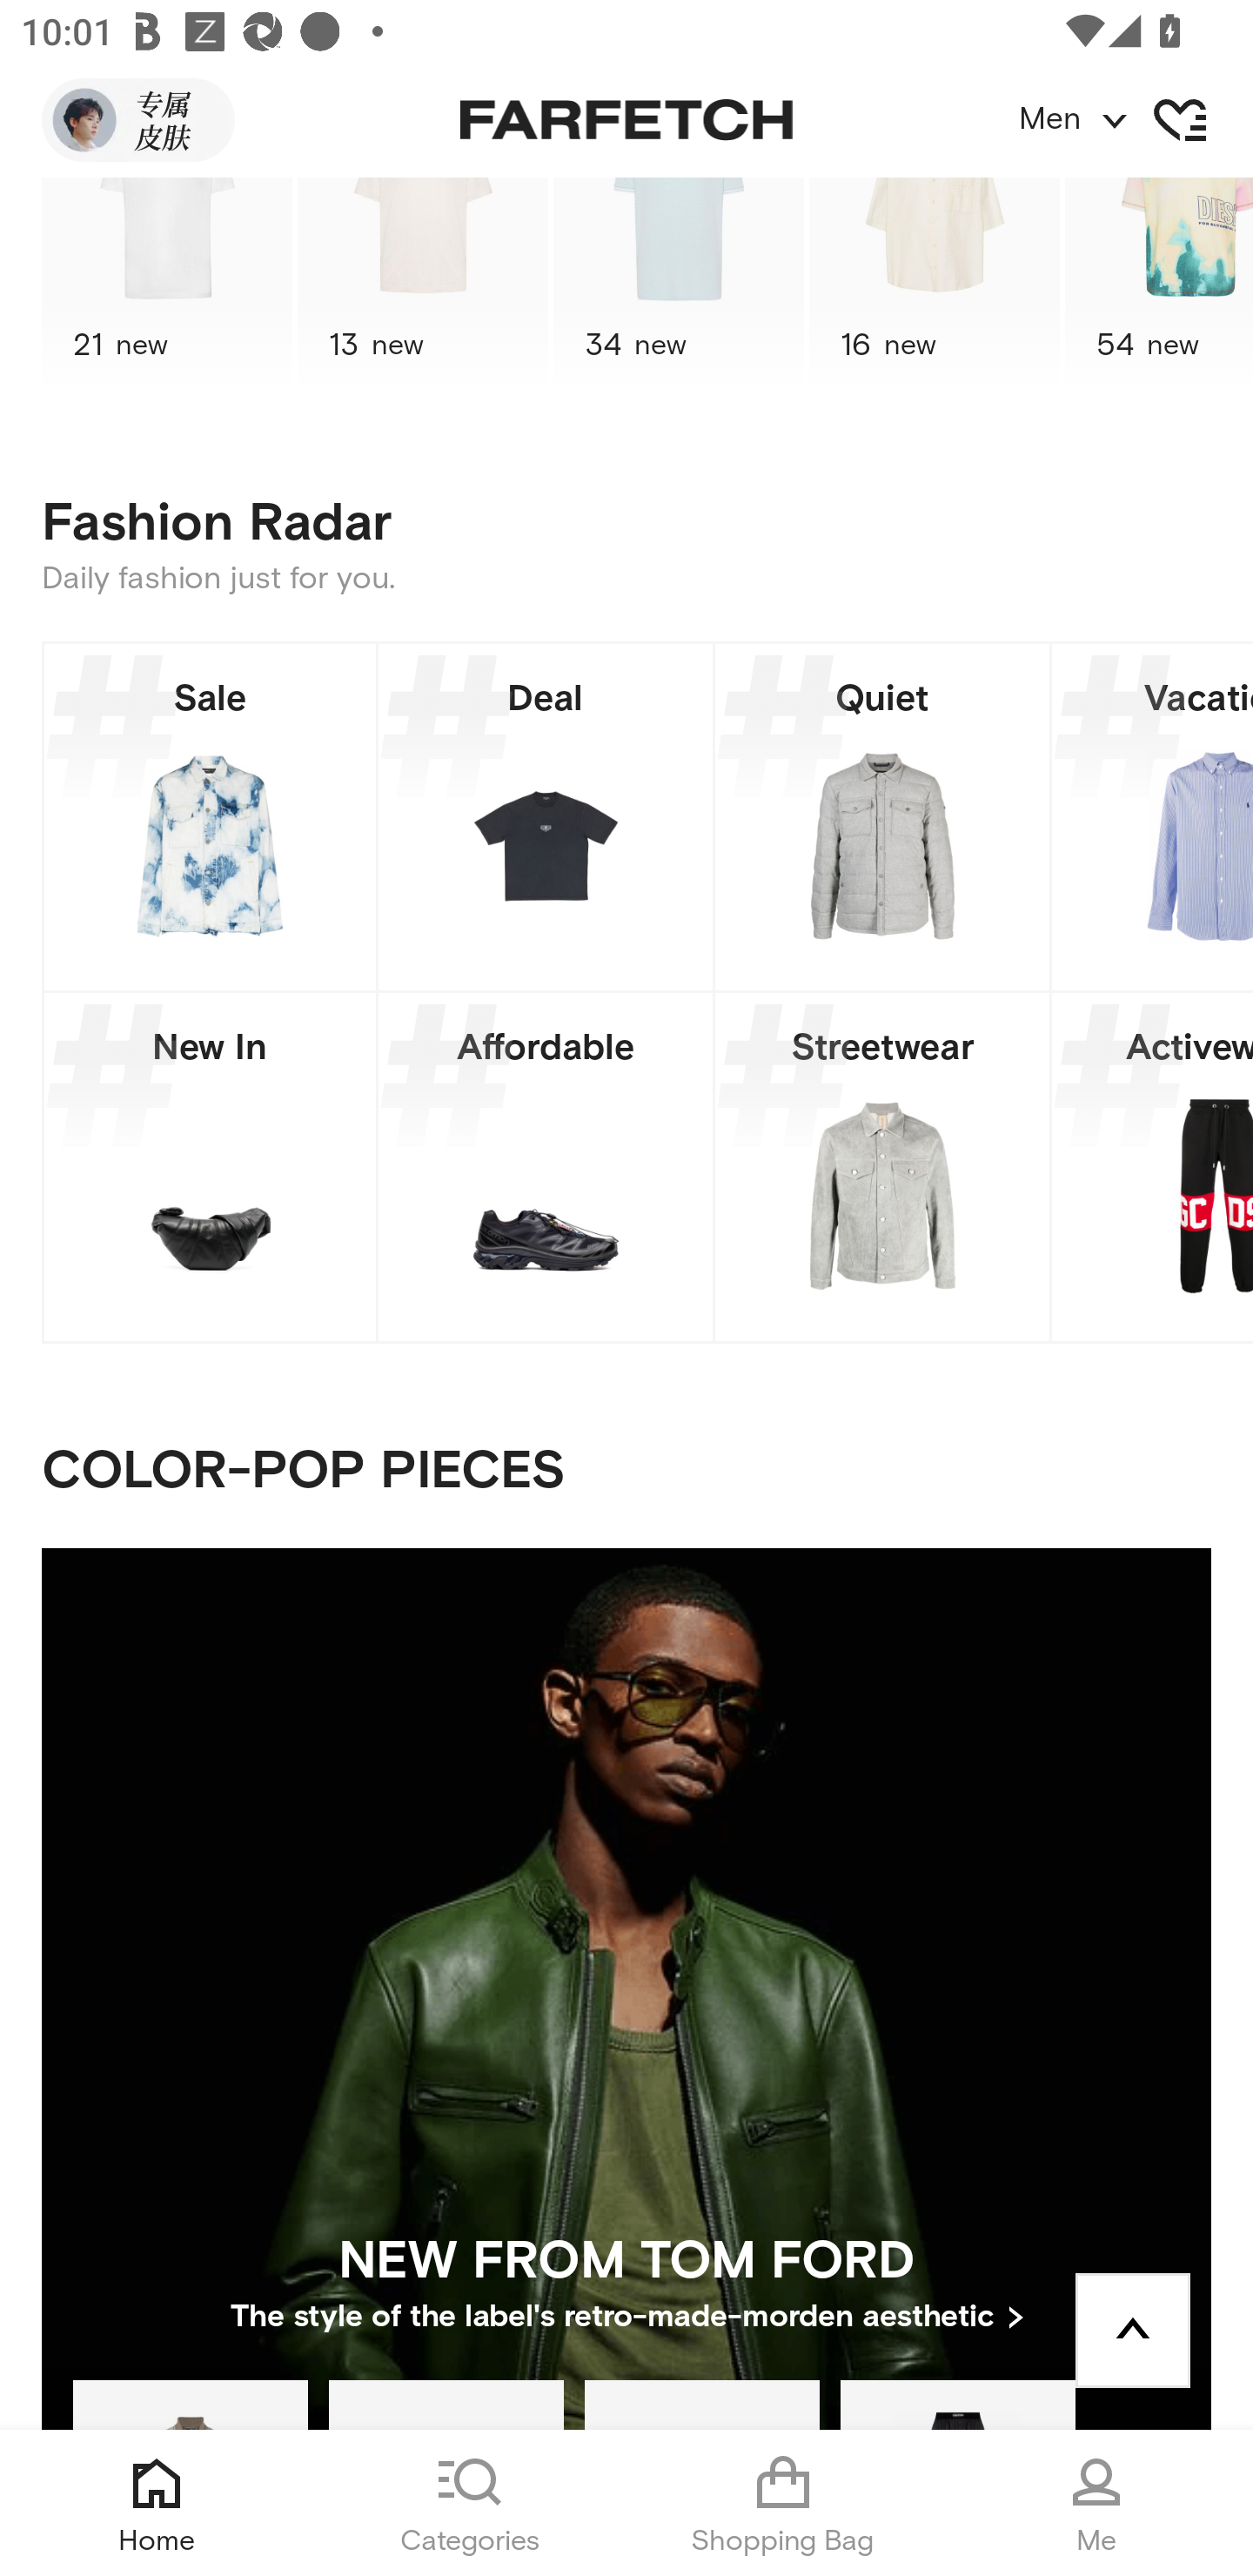 The height and width of the screenshot is (2576, 1253). What do you see at coordinates (1152, 1166) in the screenshot?
I see `Activewear` at bounding box center [1152, 1166].